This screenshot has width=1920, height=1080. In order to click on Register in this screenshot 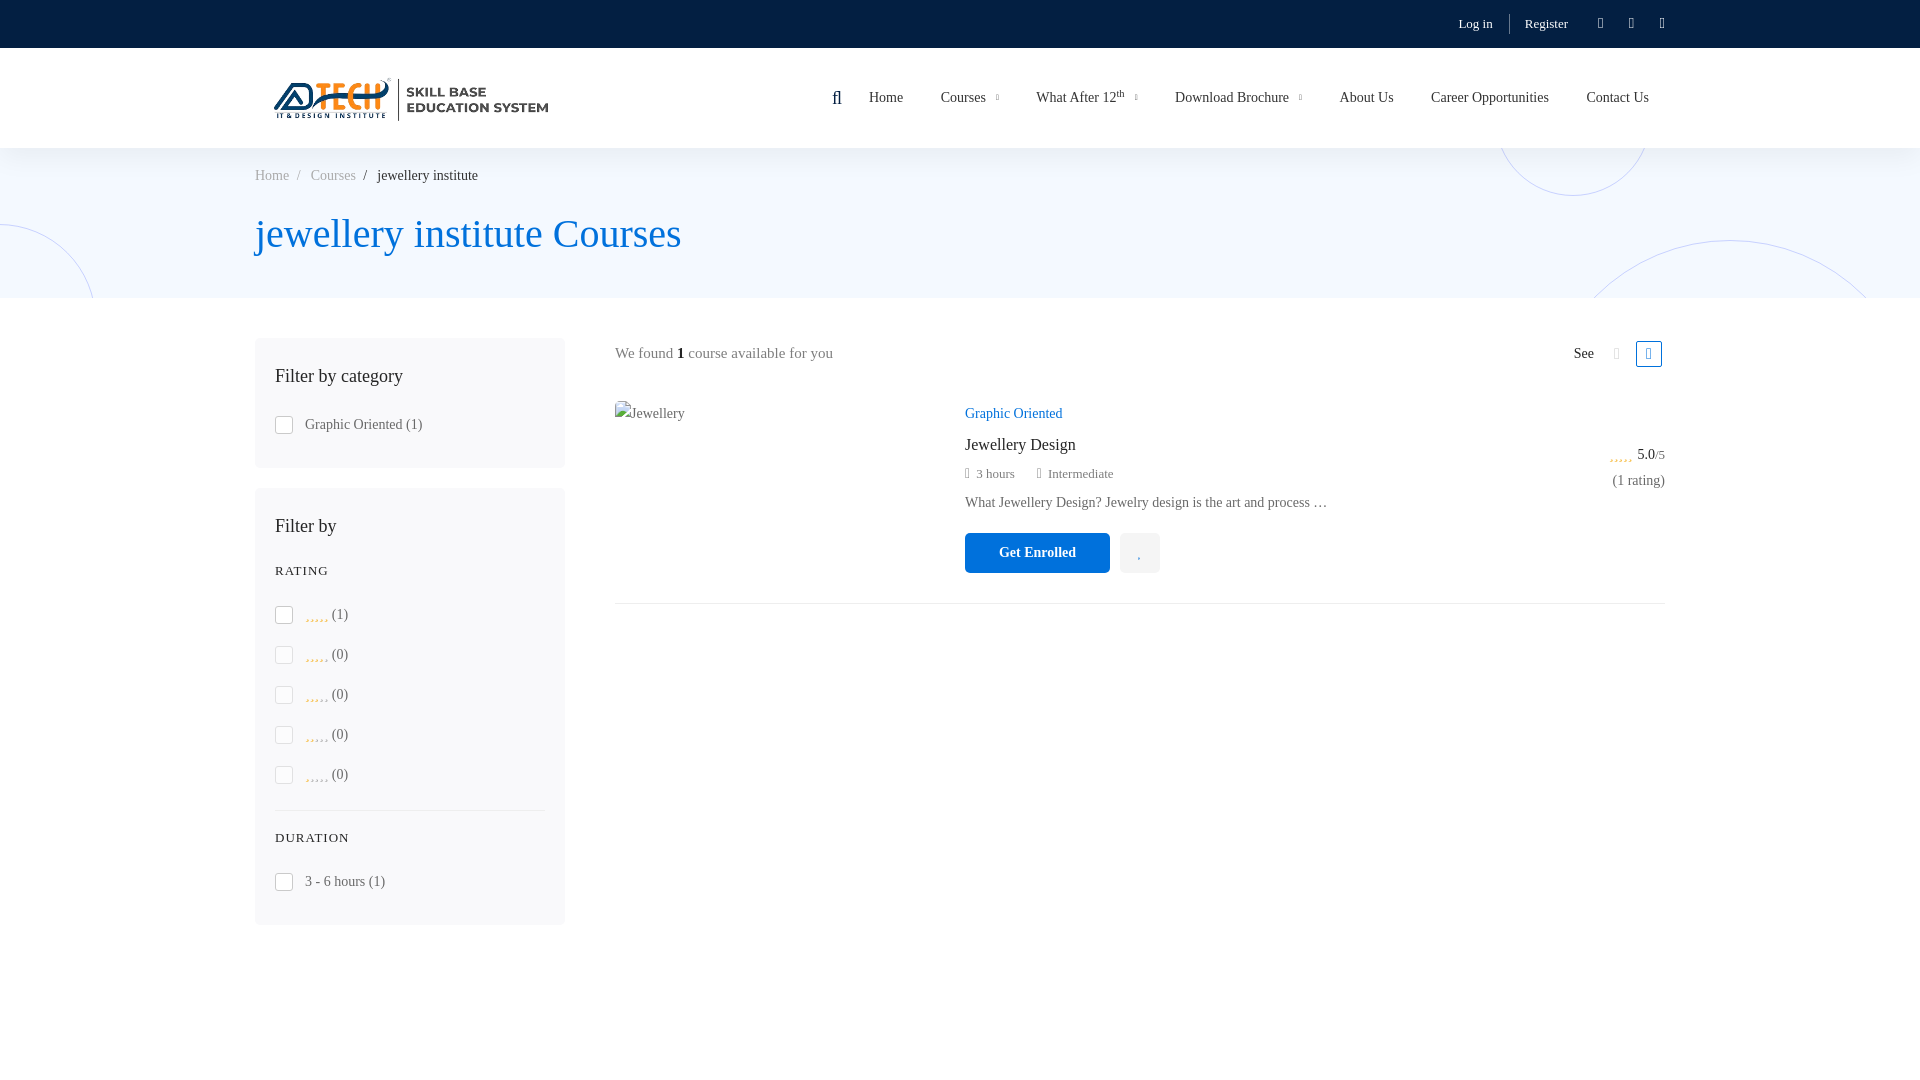, I will do `click(1546, 23)`.